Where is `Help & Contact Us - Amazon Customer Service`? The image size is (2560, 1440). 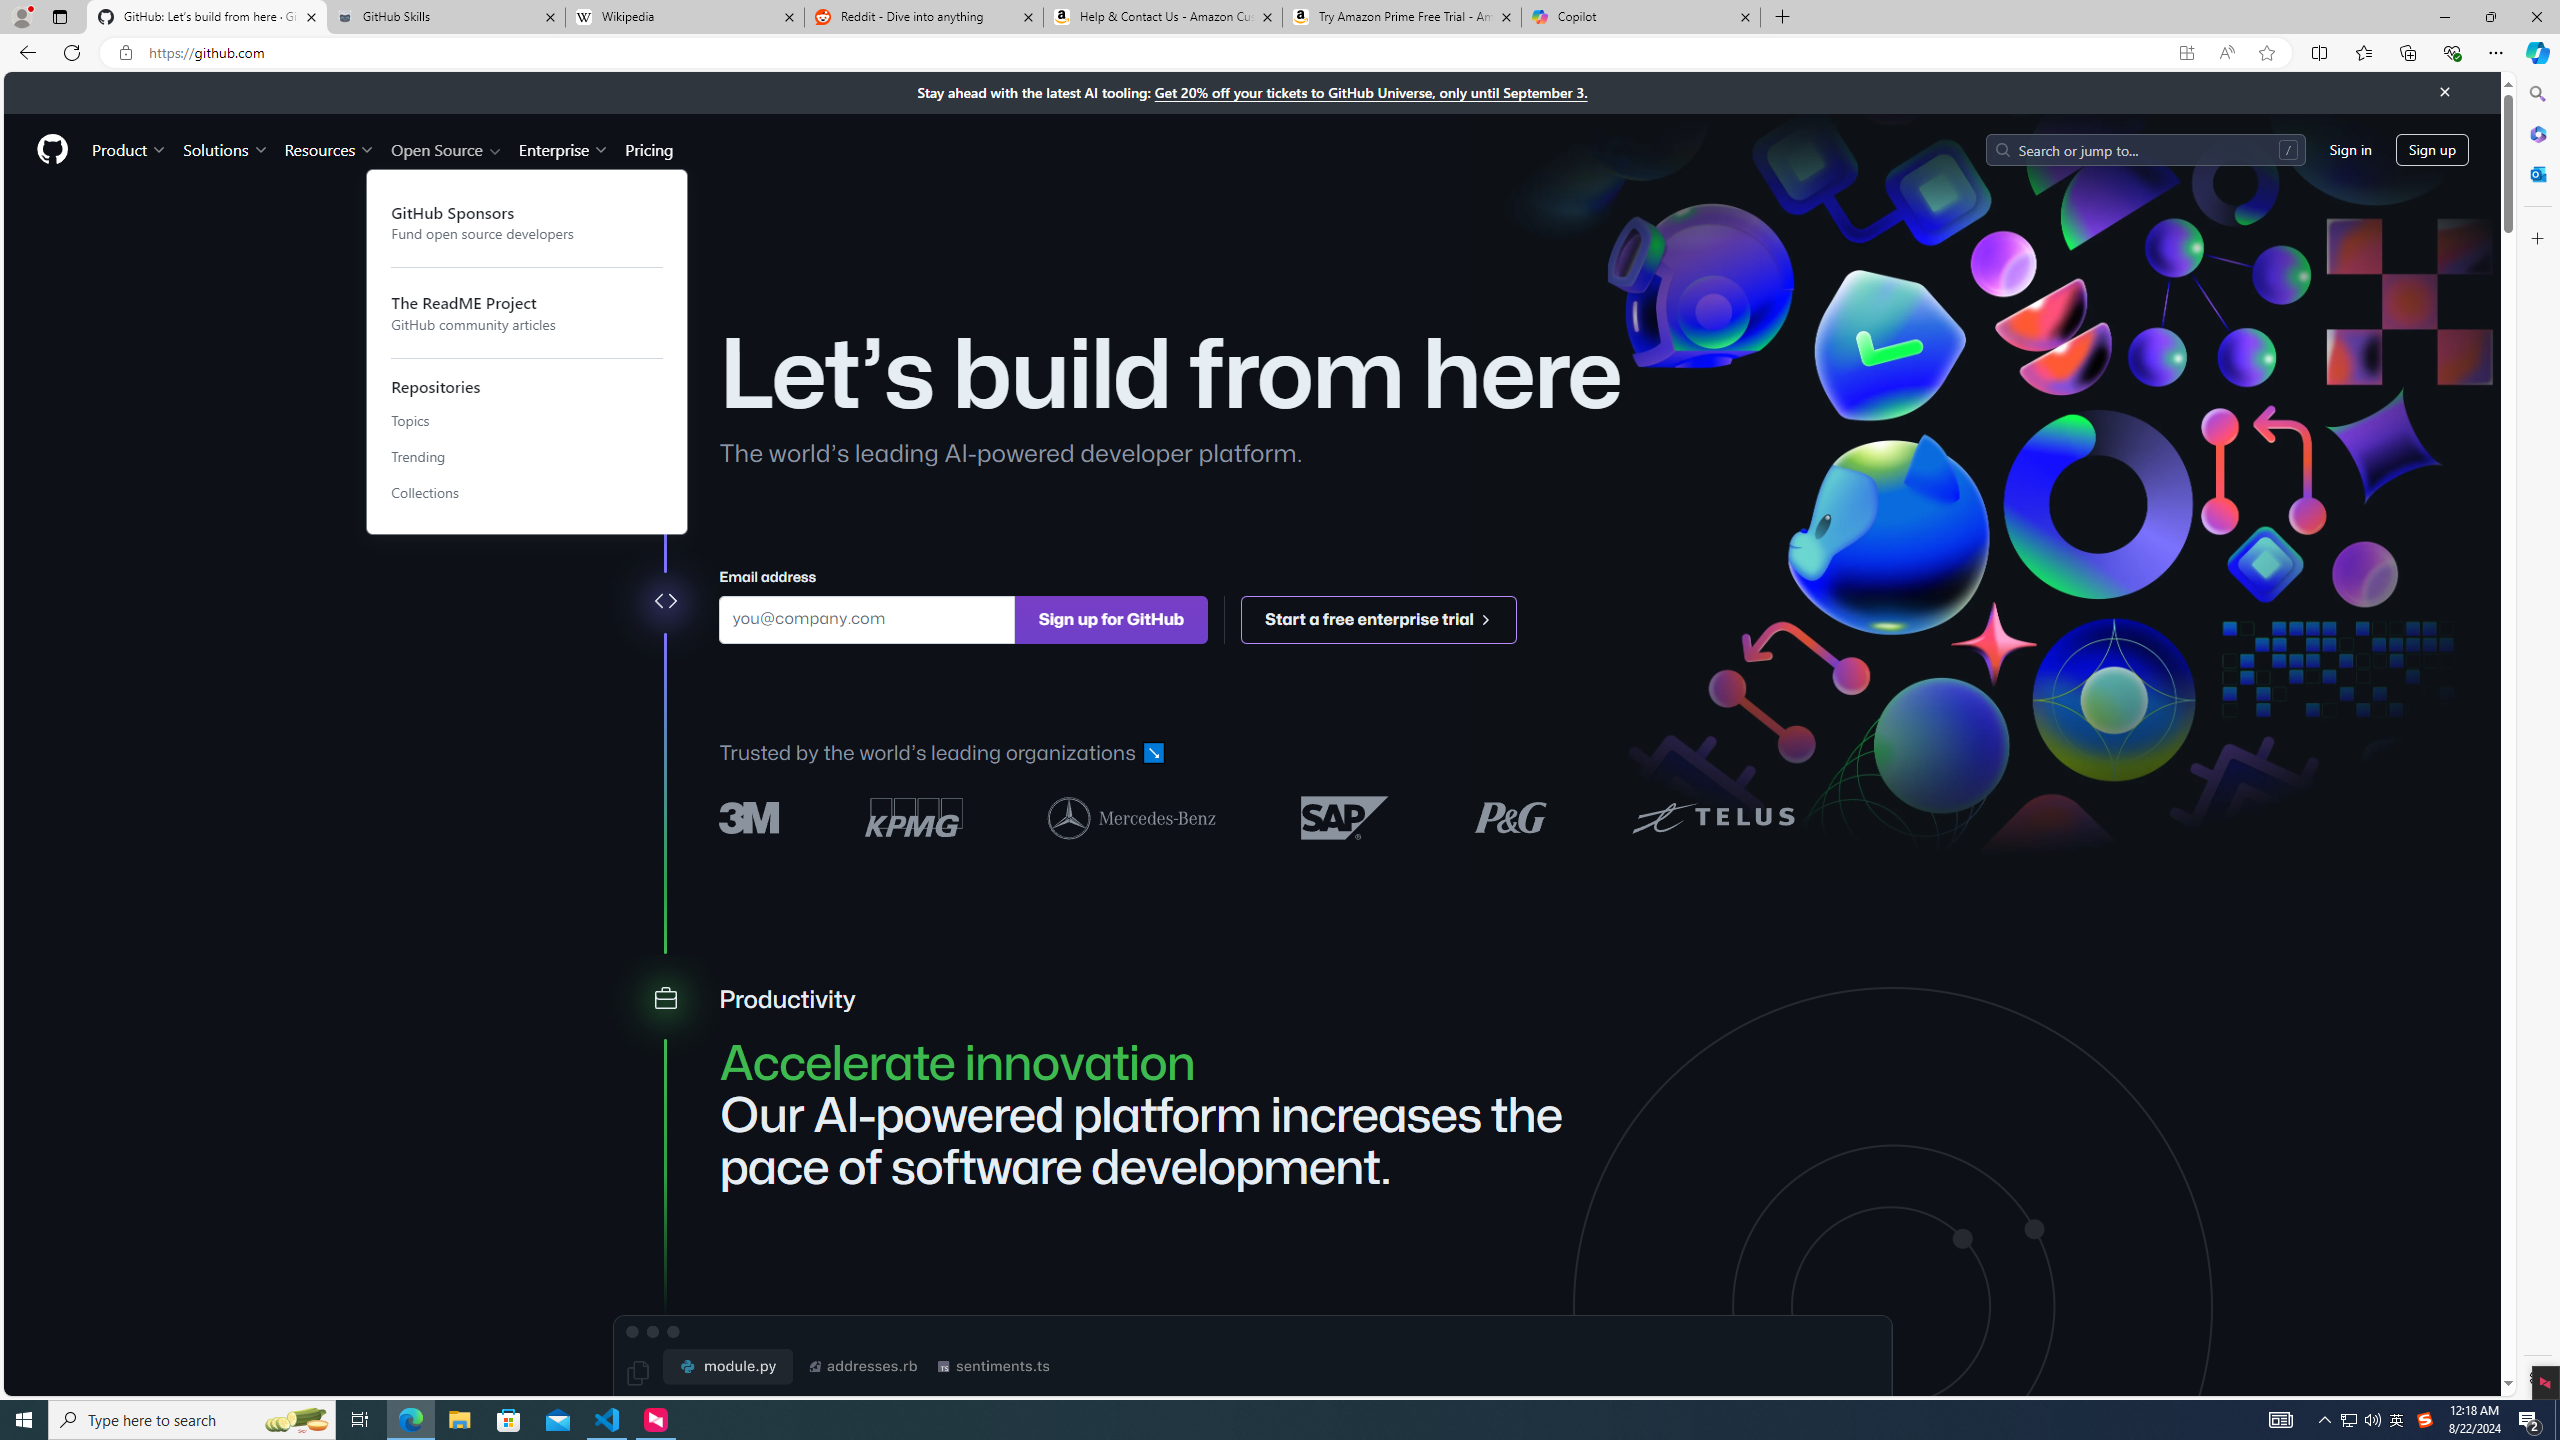 Help & Contact Us - Amazon Customer Service is located at coordinates (1162, 17).